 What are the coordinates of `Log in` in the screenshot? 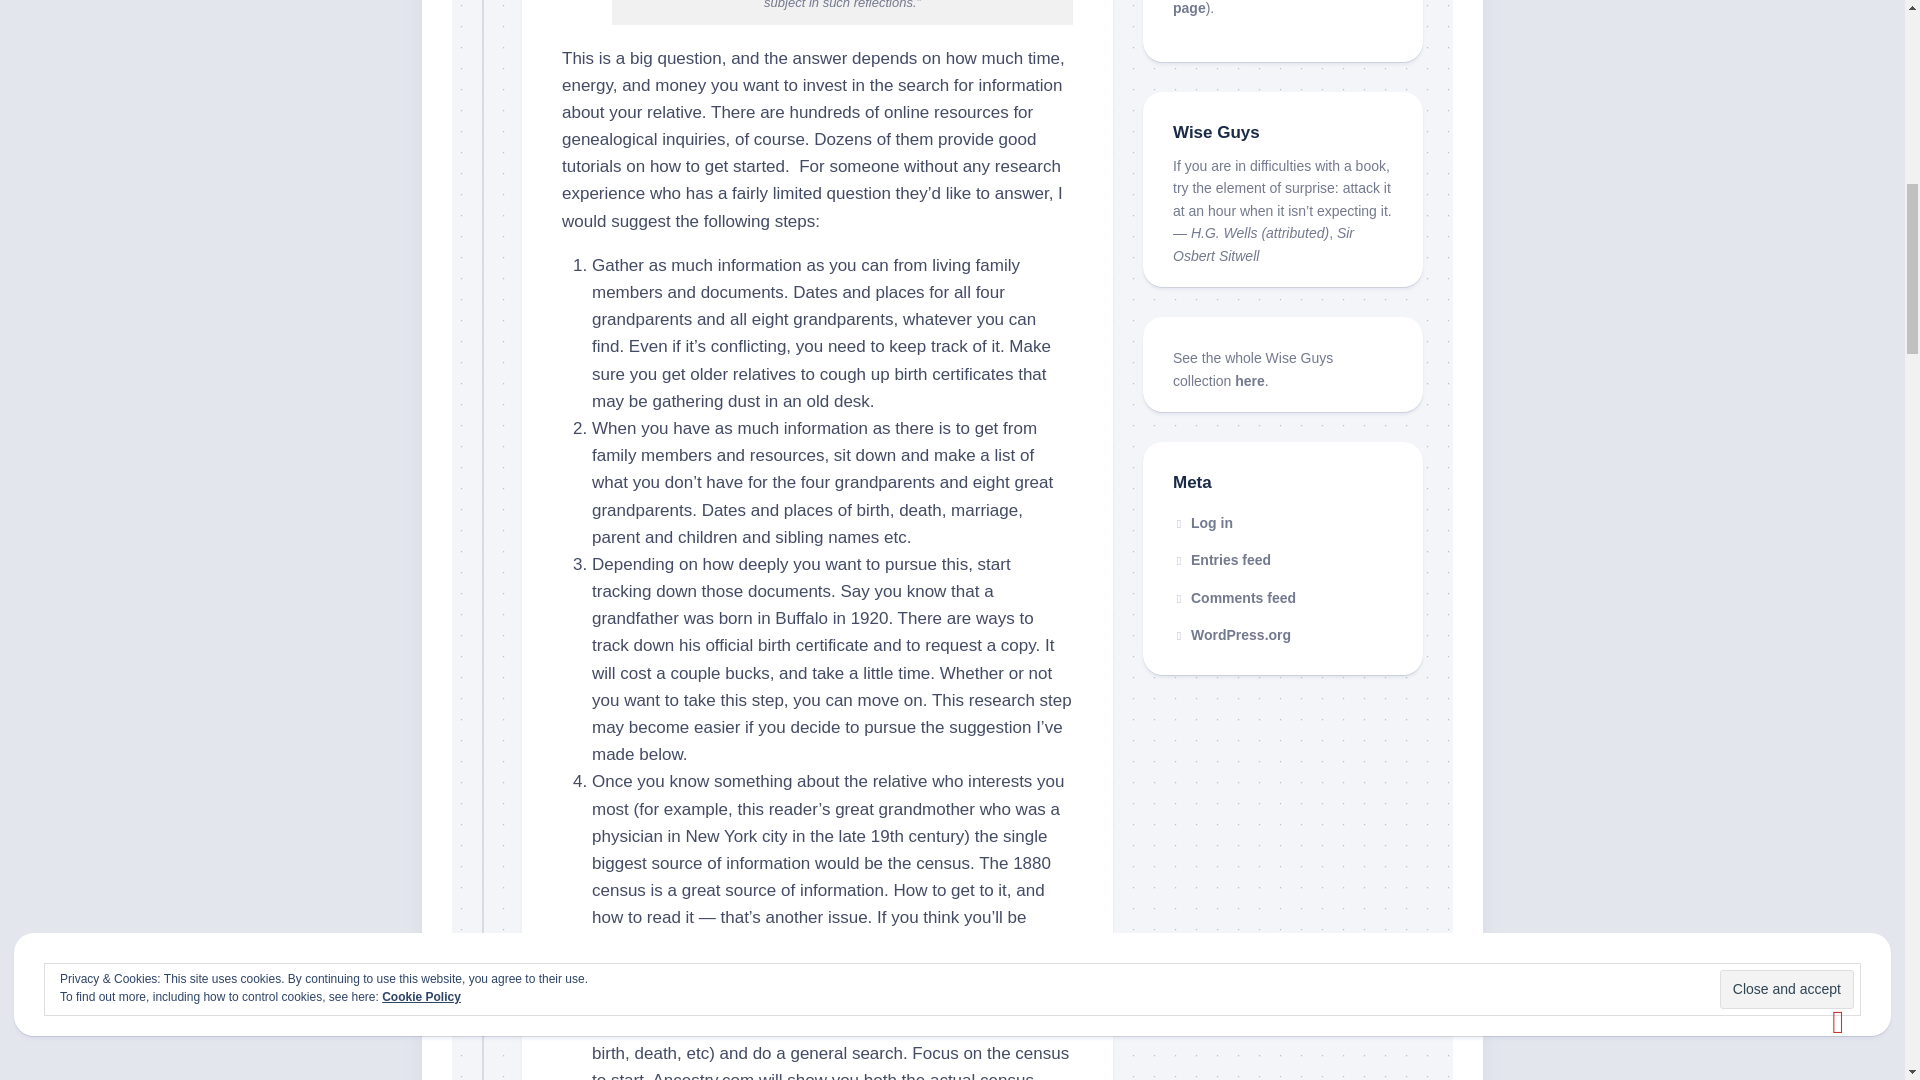 It's located at (1202, 523).